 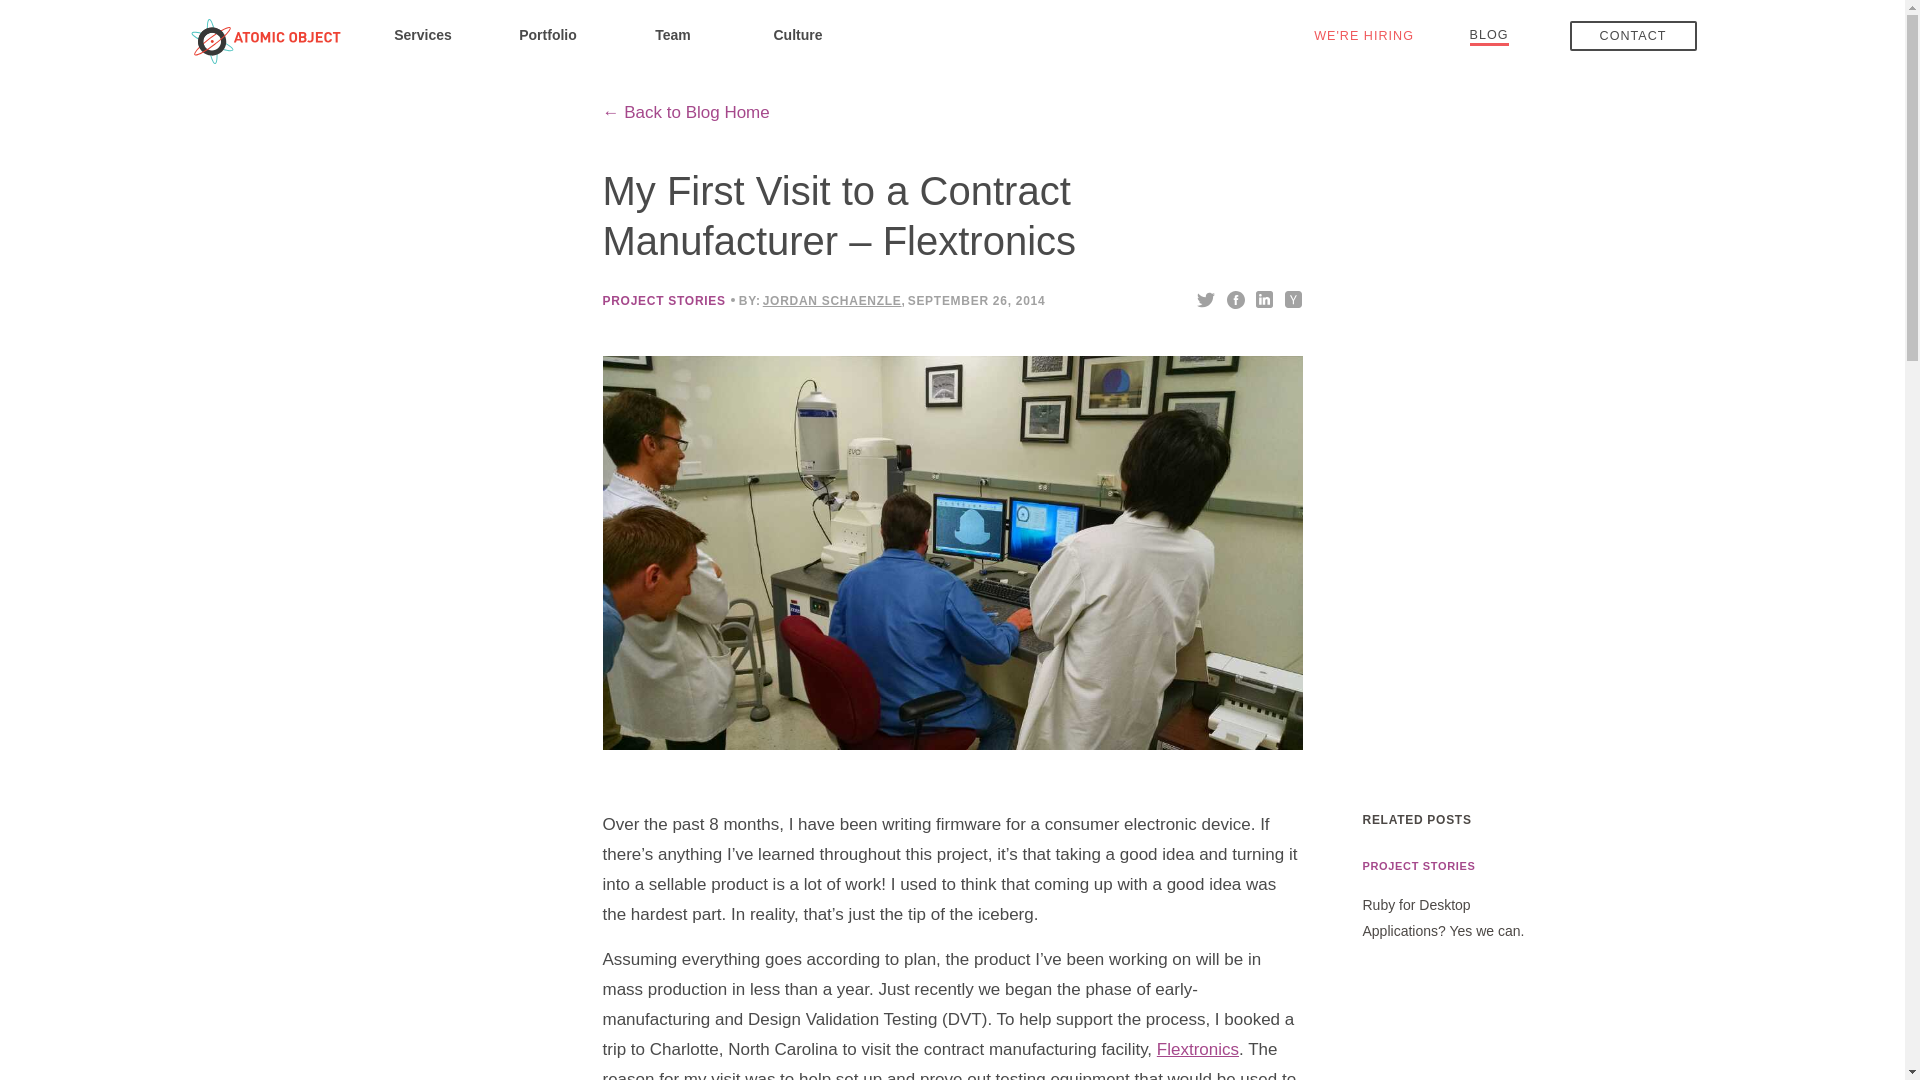 I want to click on CONTACT, so click(x=1634, y=35).